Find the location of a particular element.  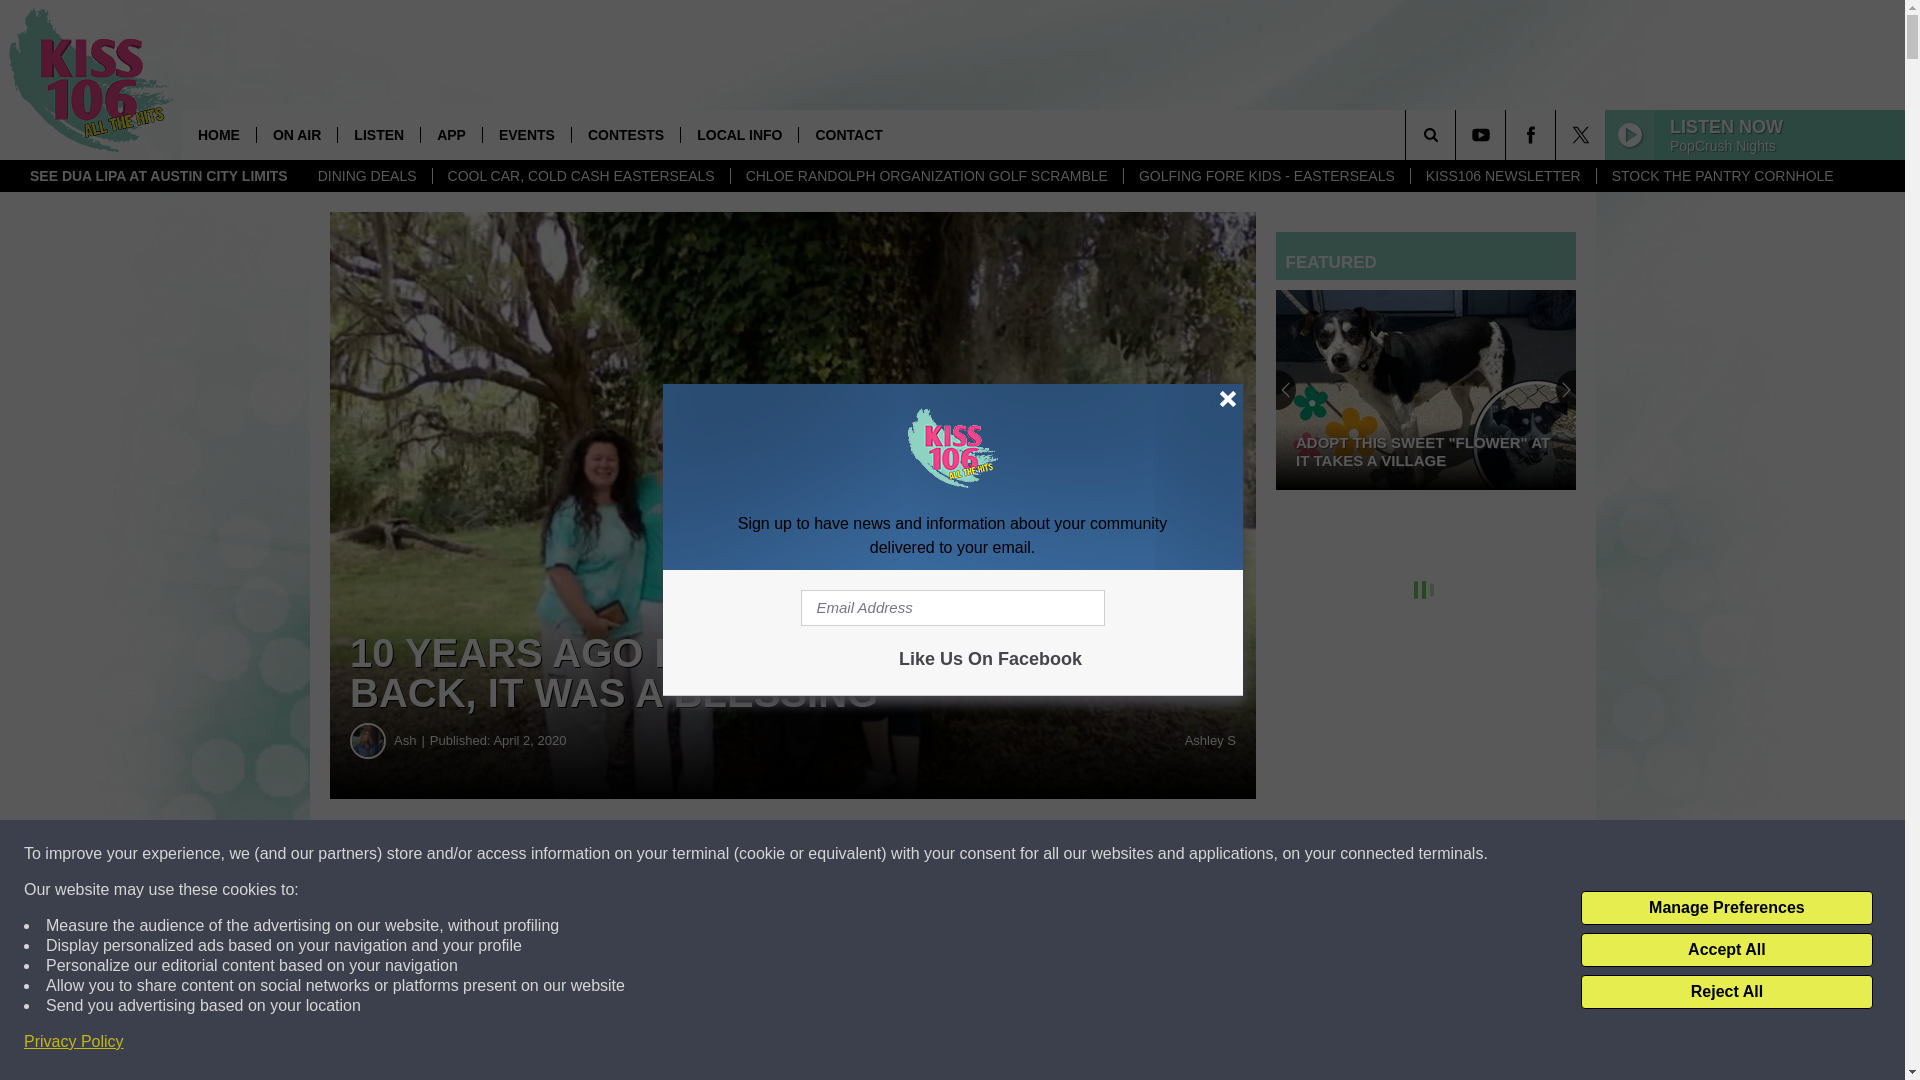

LISTEN is located at coordinates (378, 134).